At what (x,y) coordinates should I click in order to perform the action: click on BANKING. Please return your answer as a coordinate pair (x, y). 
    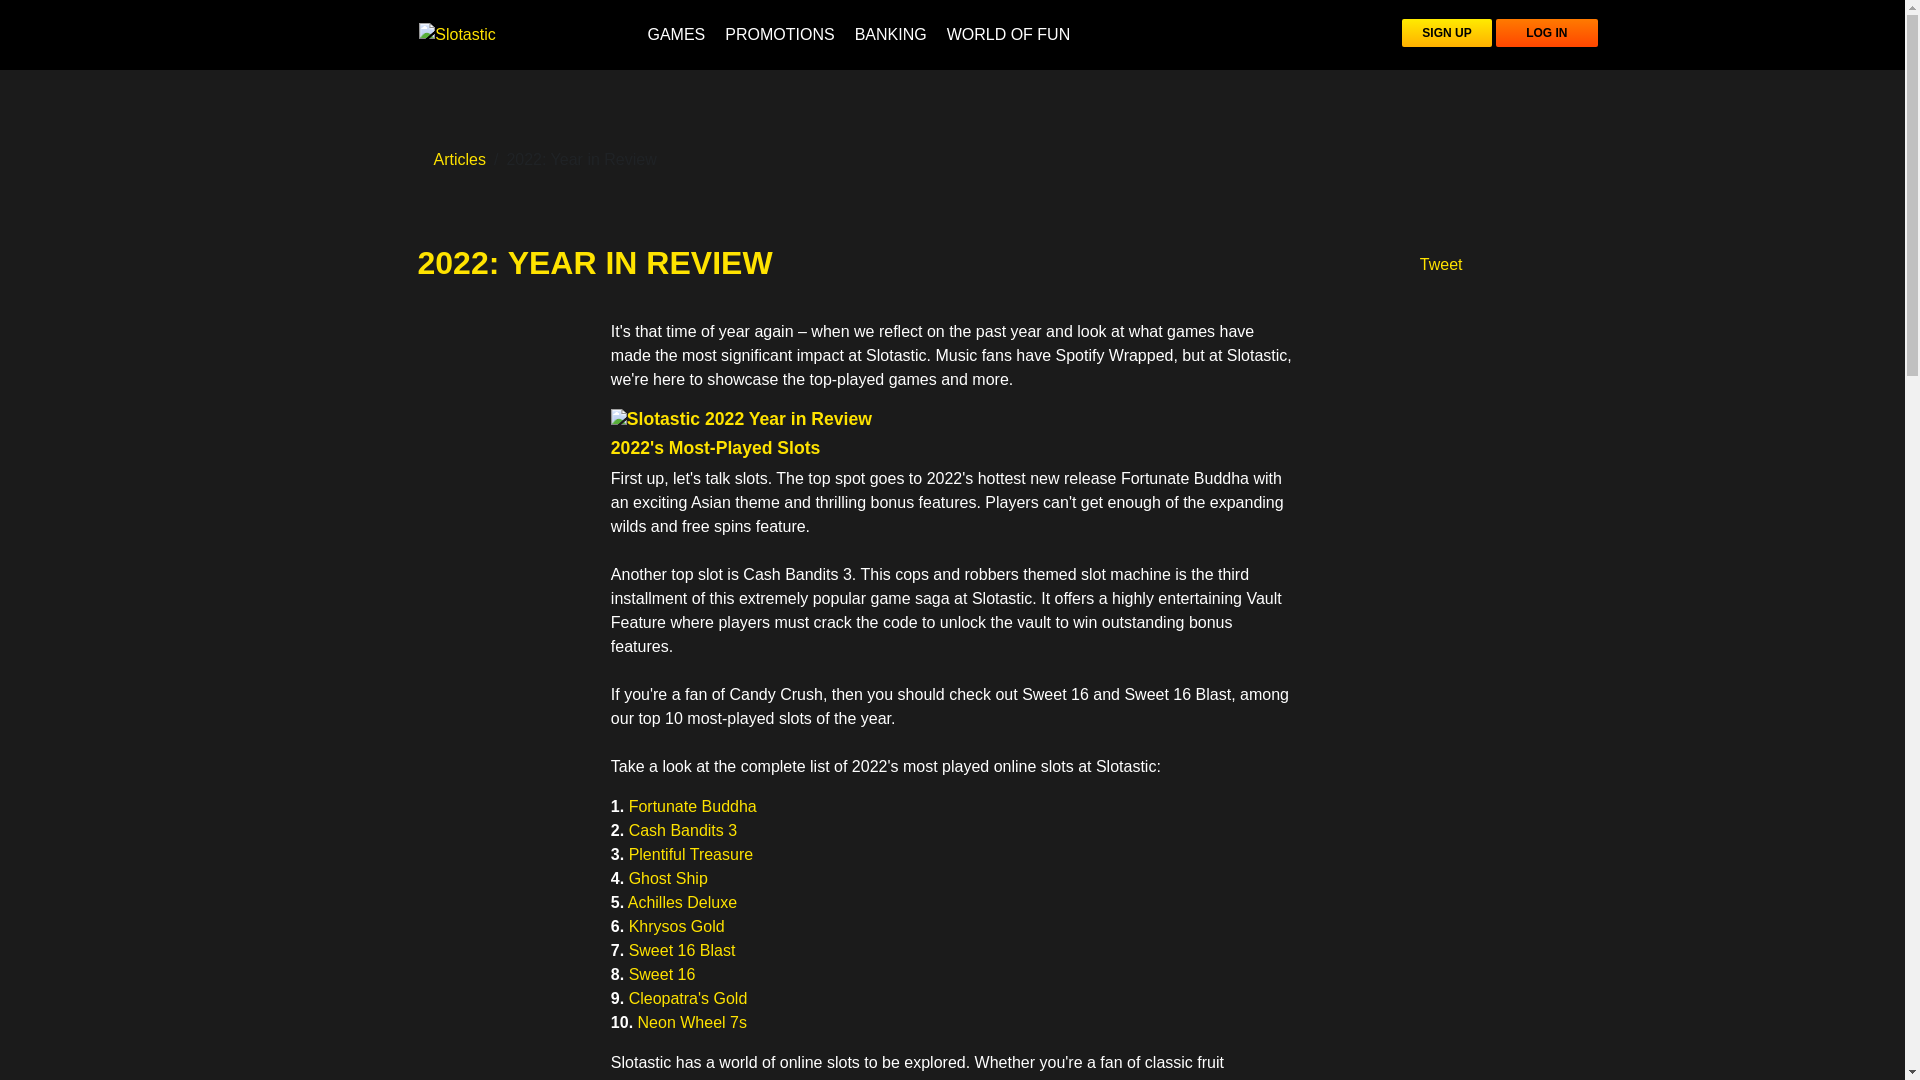
    Looking at the image, I should click on (890, 34).